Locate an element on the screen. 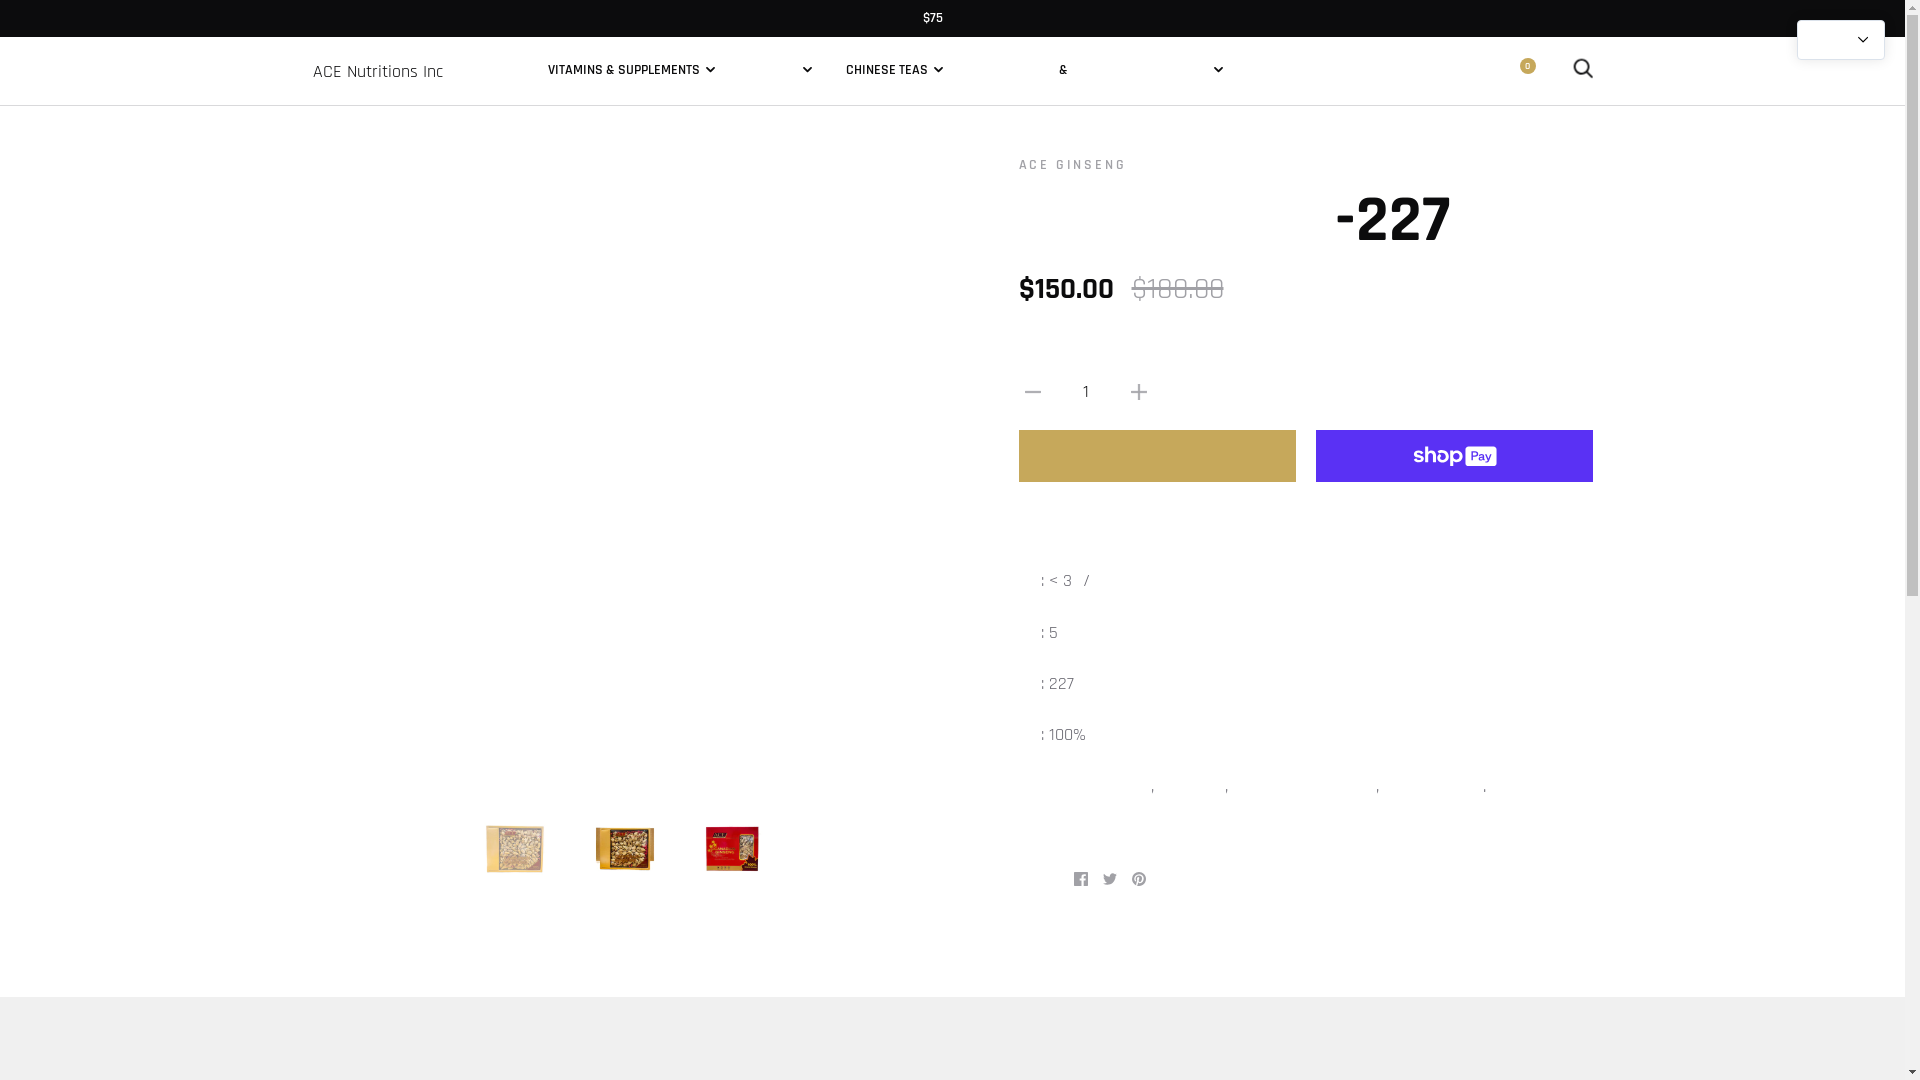 This screenshot has height=1080, width=1920. MYR is located at coordinates (400, 502).